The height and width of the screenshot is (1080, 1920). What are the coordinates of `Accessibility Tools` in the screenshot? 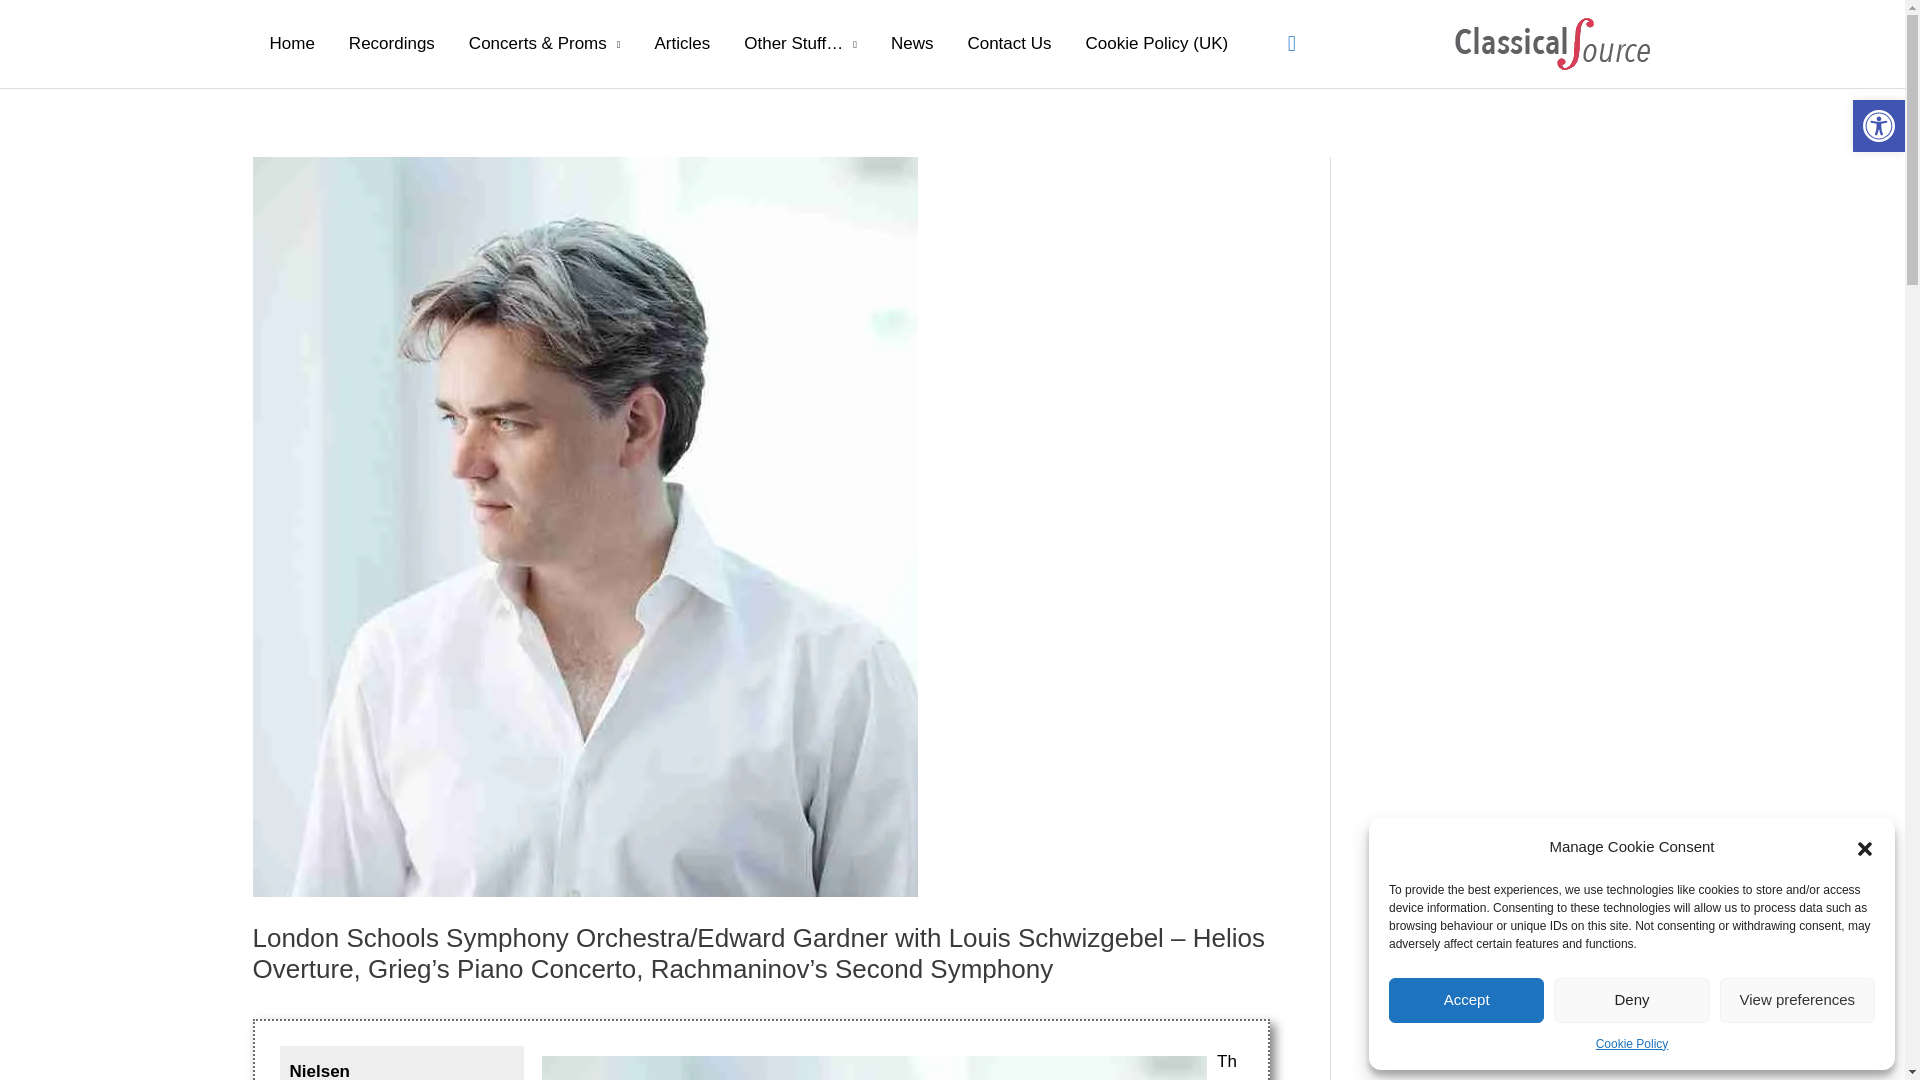 It's located at (1878, 126).